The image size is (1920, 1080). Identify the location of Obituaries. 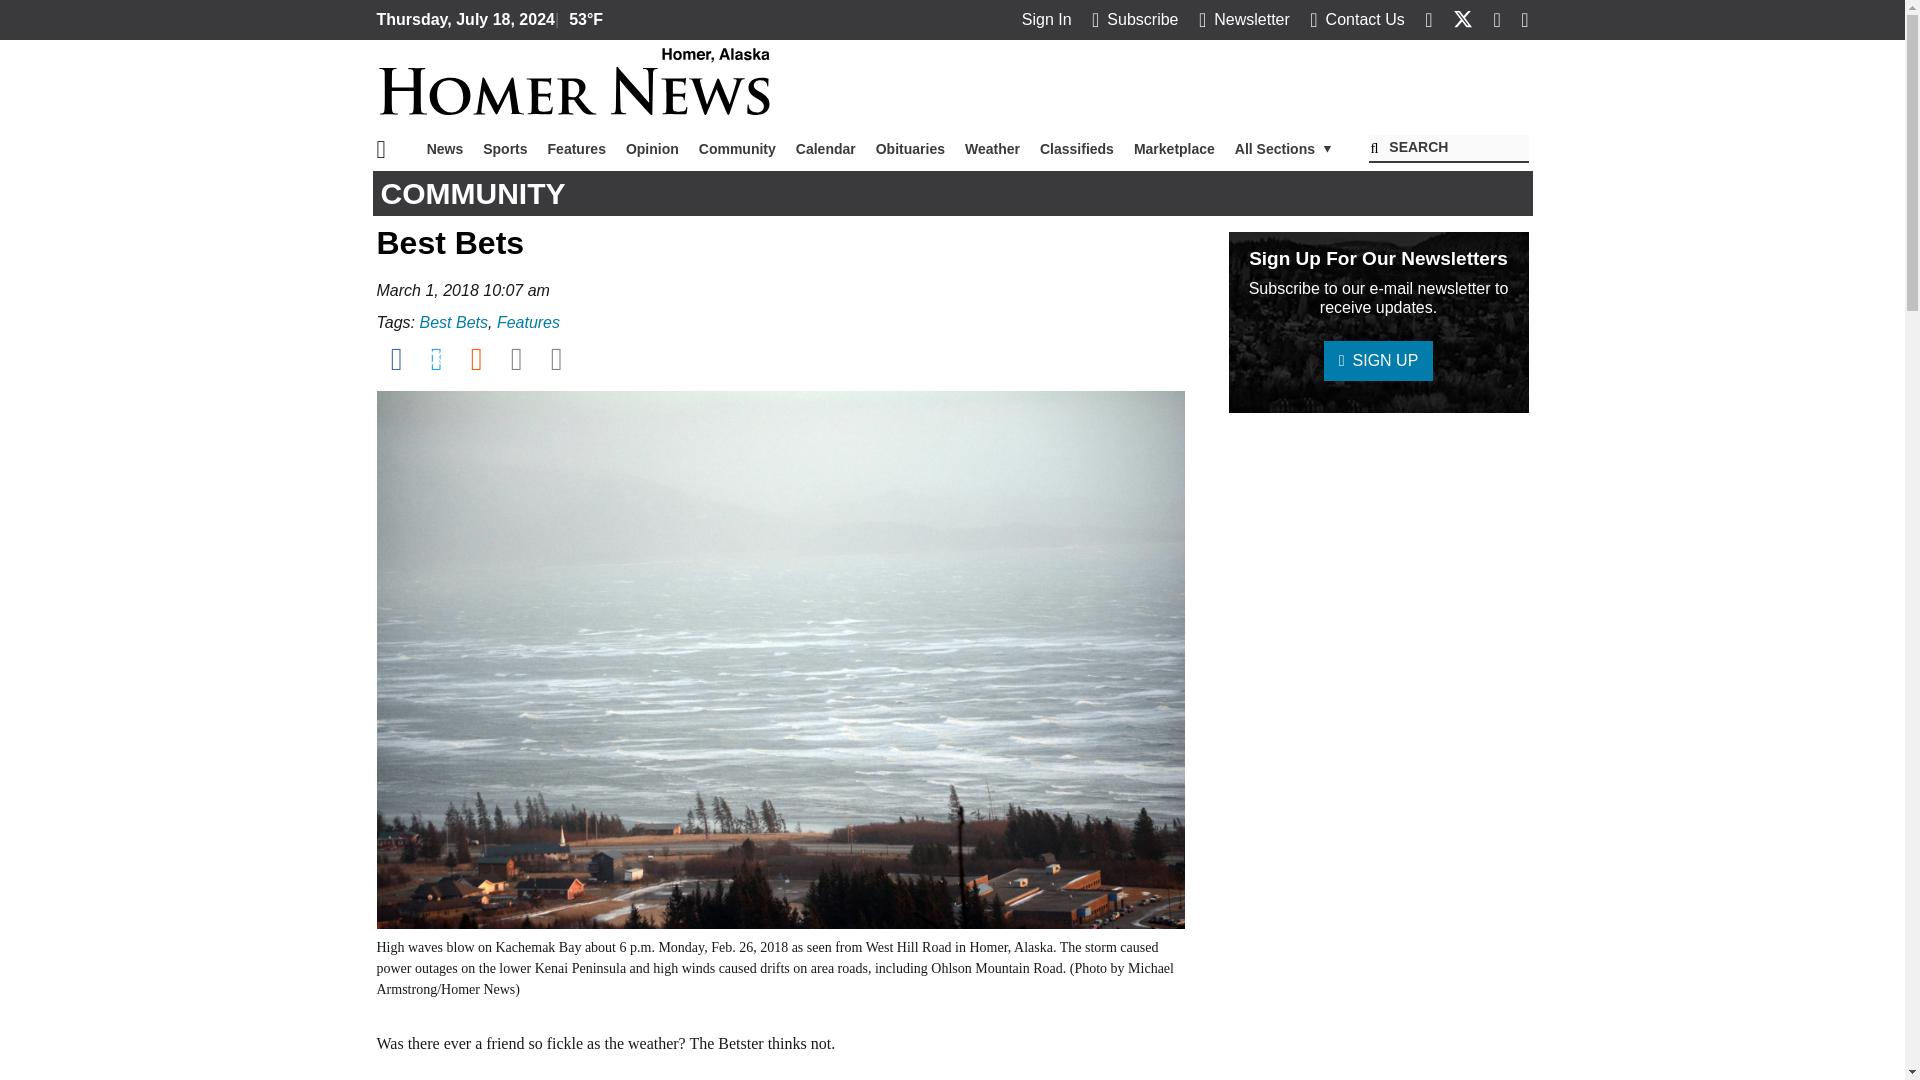
(910, 148).